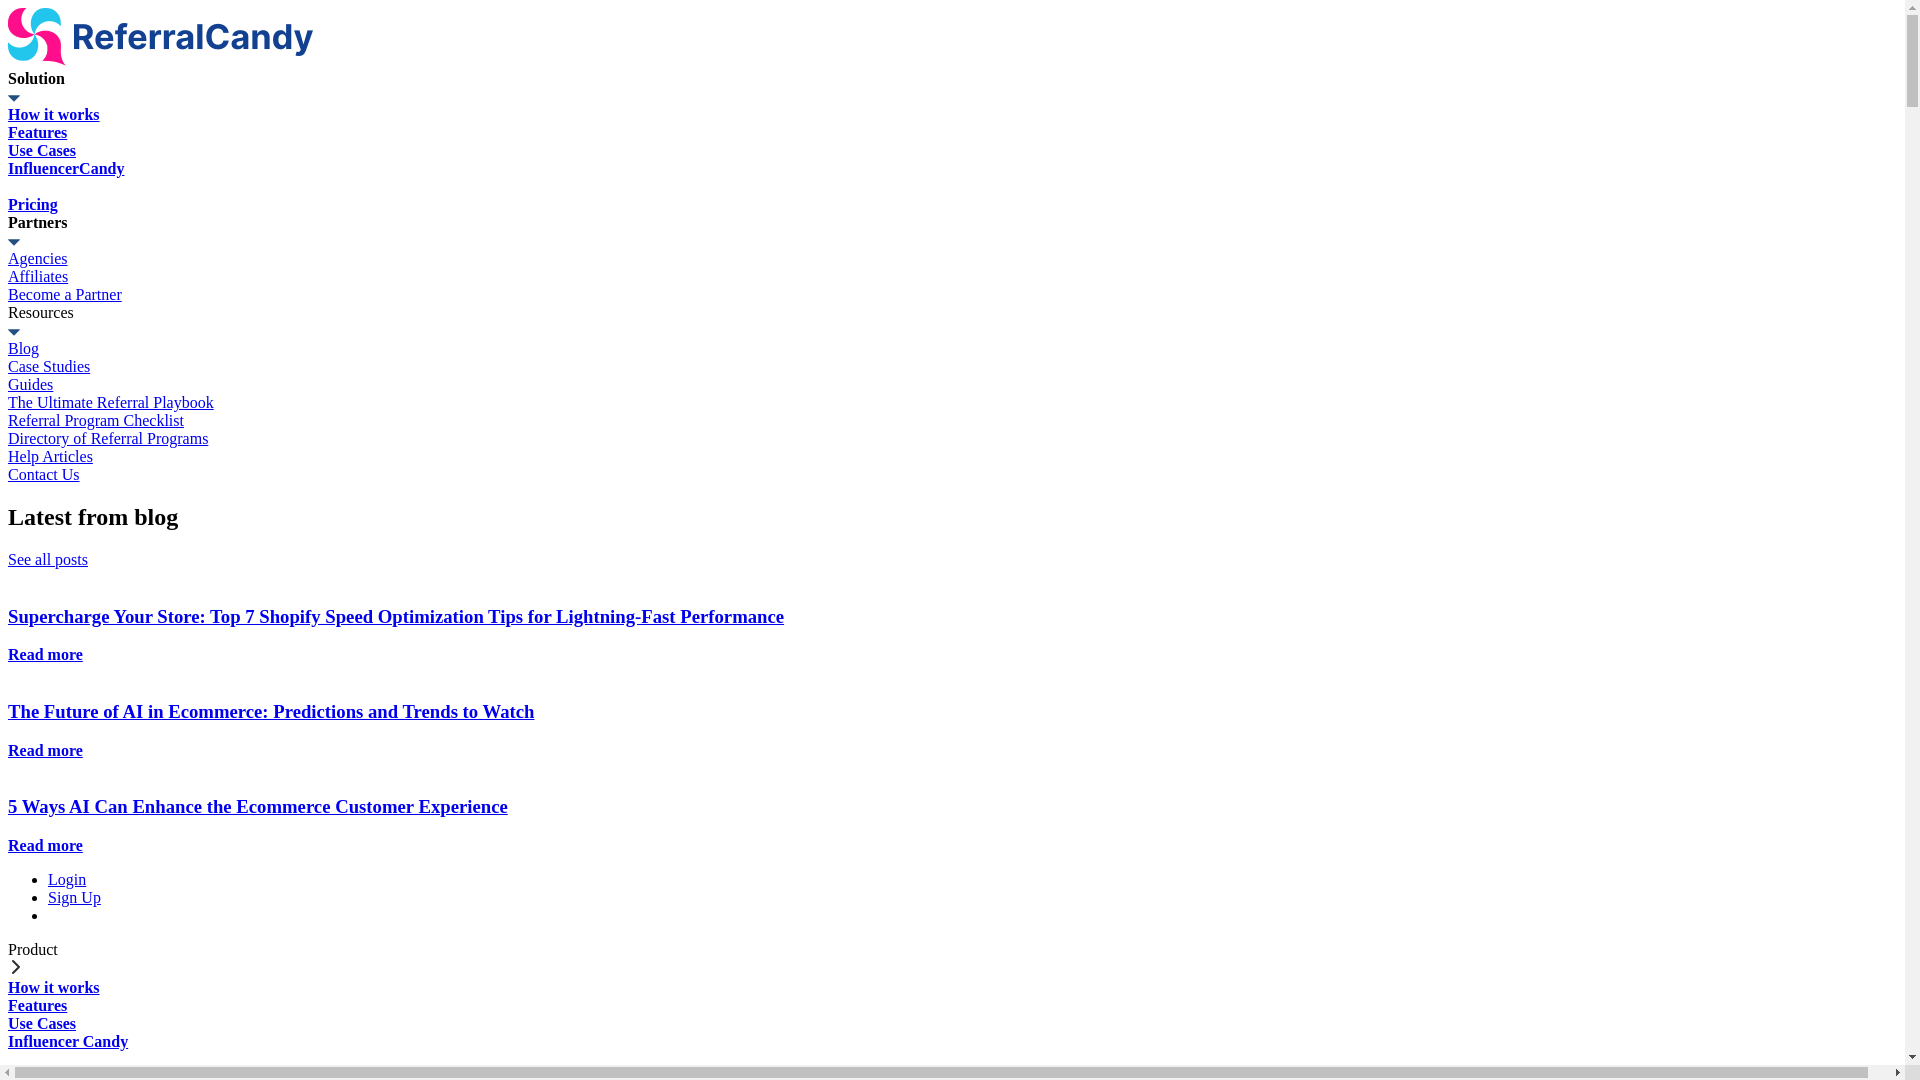  I want to click on The Ultimate Referral Playbook, so click(952, 403).